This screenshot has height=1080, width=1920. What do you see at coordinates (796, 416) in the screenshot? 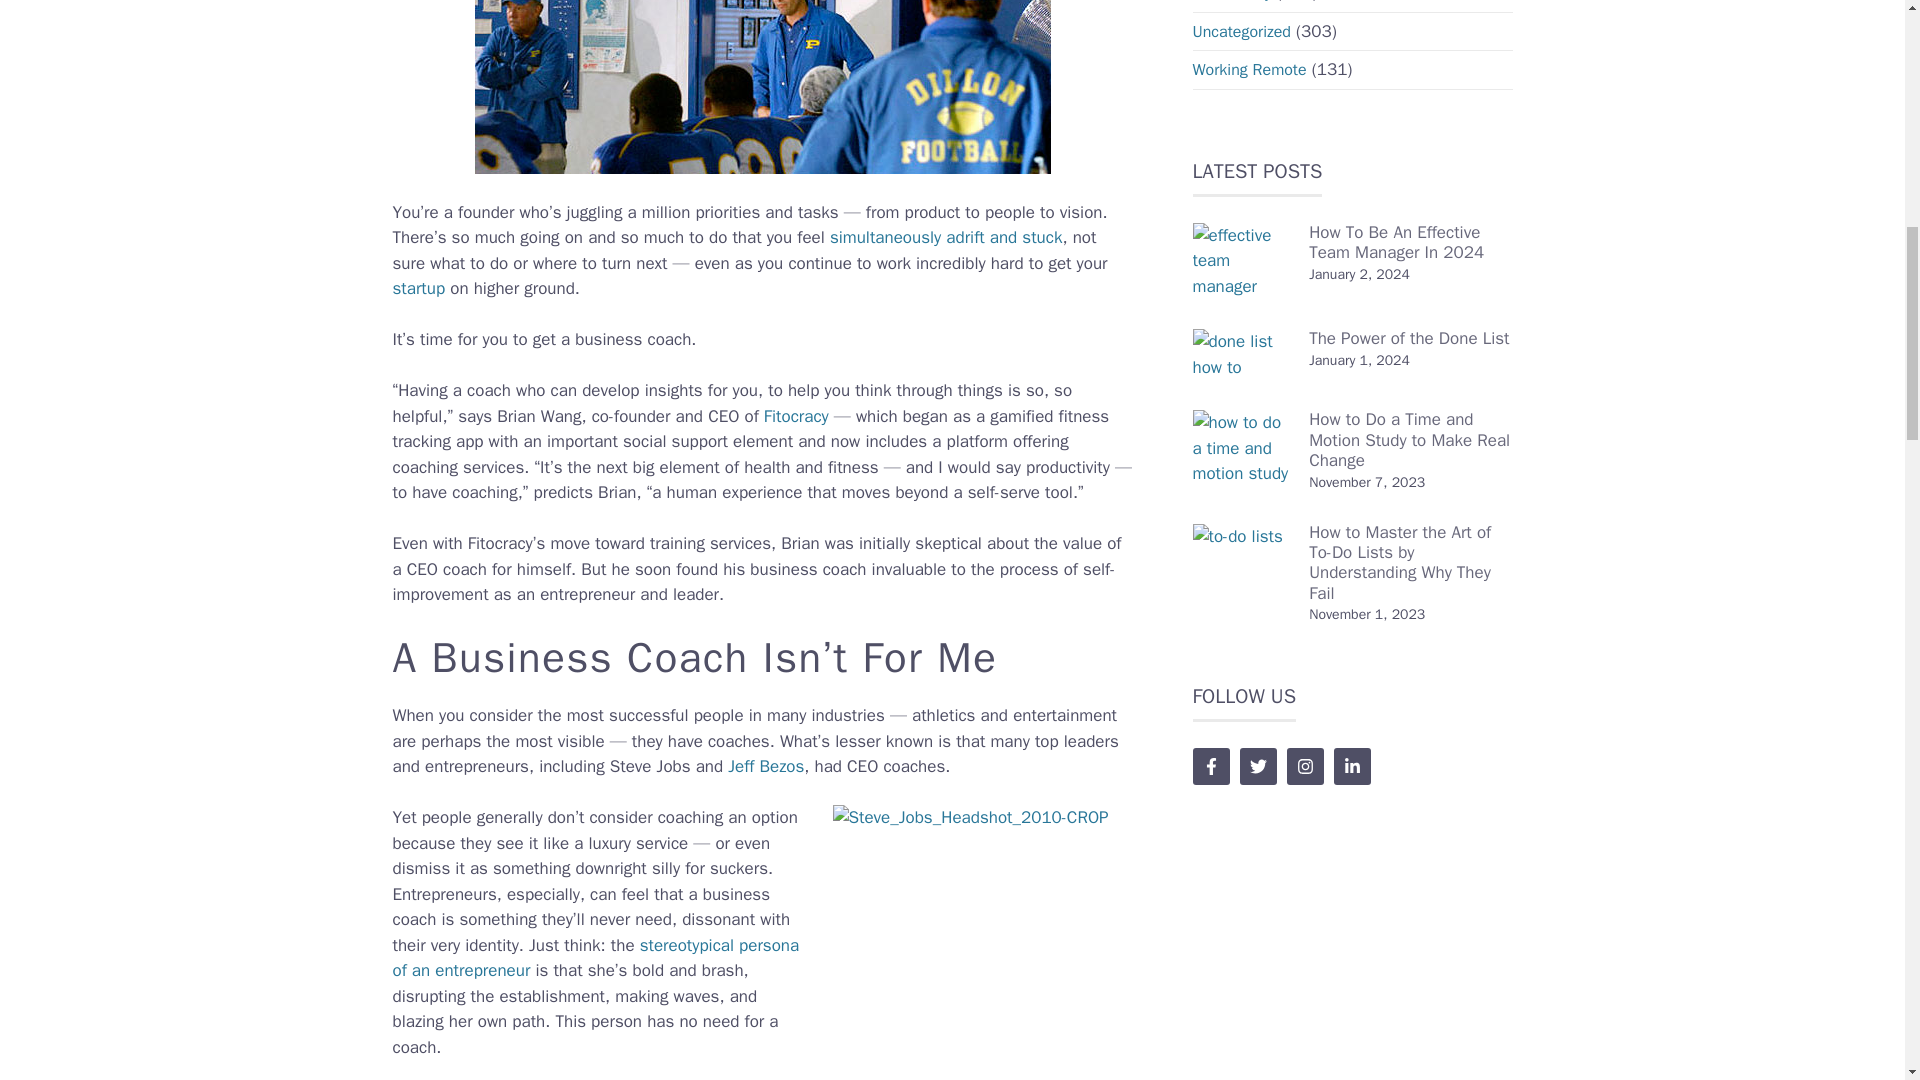
I see `Fitocracy` at bounding box center [796, 416].